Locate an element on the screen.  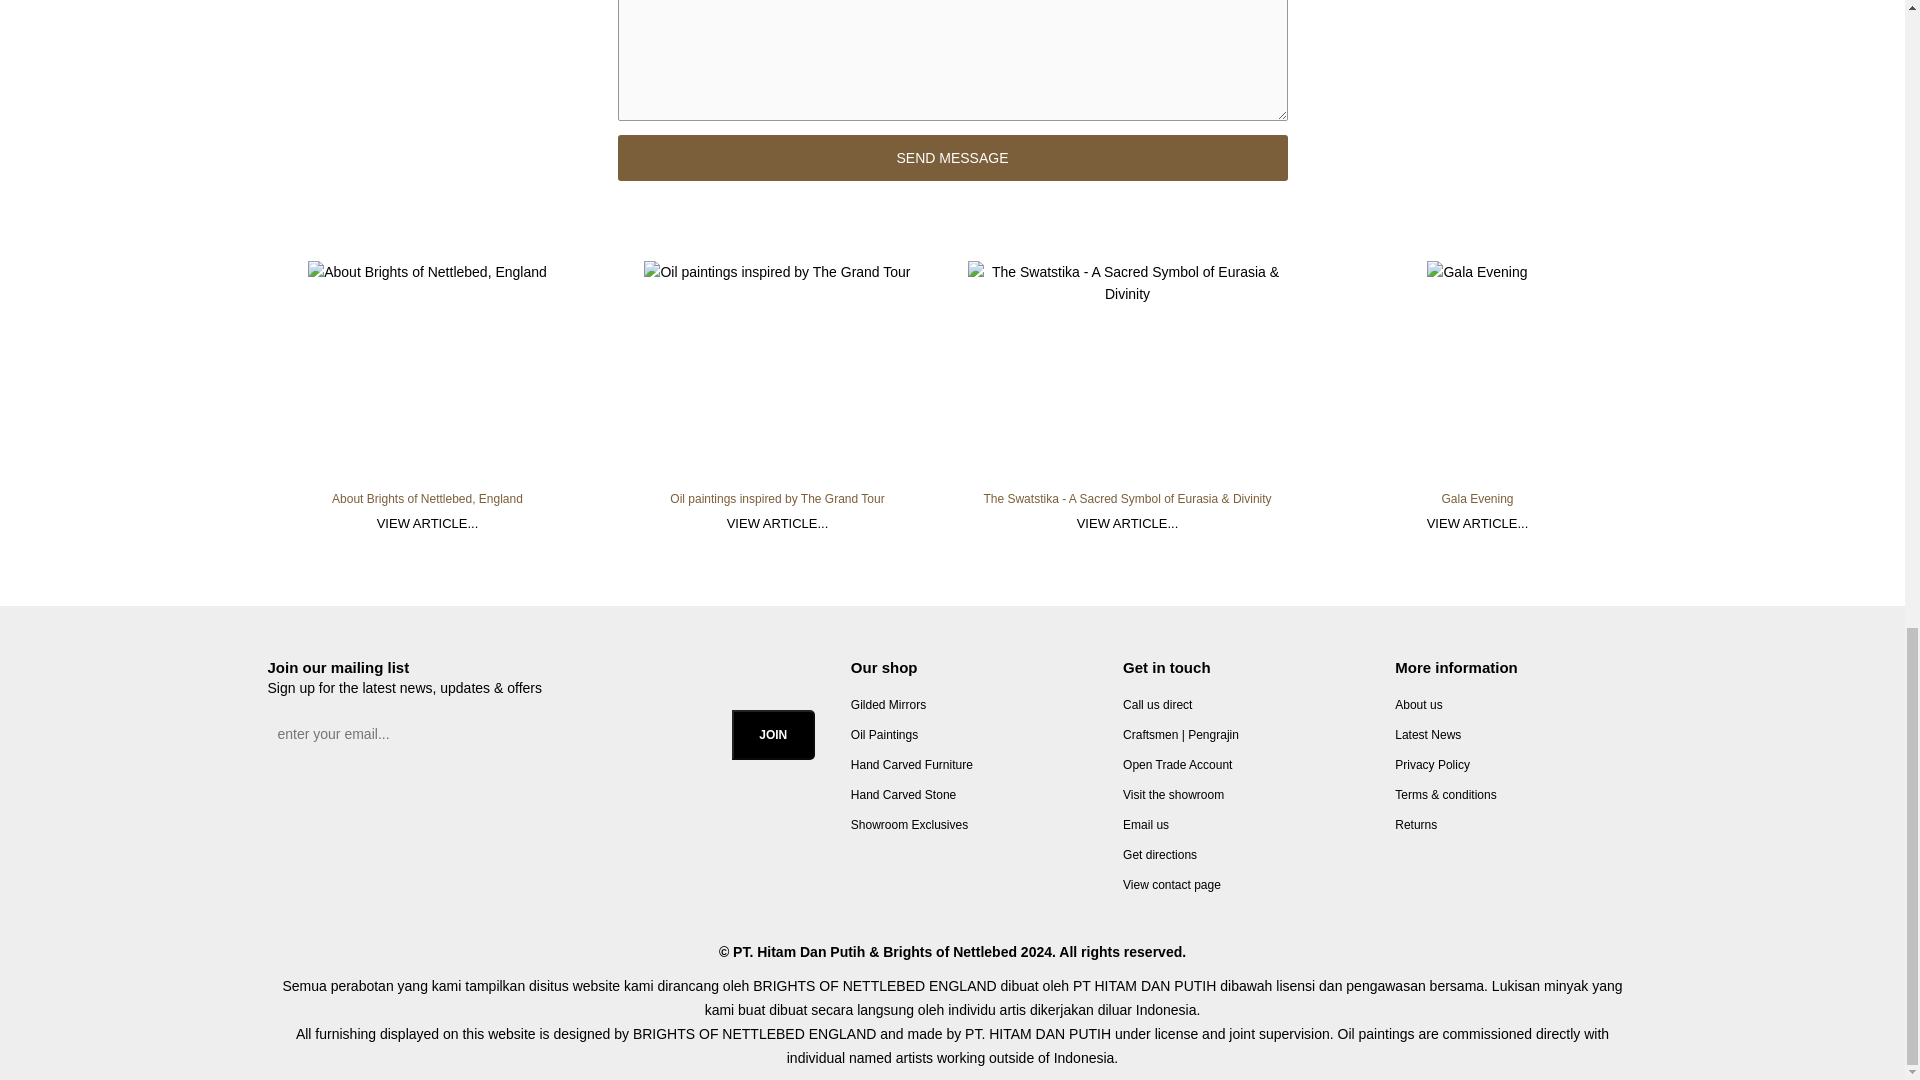
JOIN is located at coordinates (772, 734).